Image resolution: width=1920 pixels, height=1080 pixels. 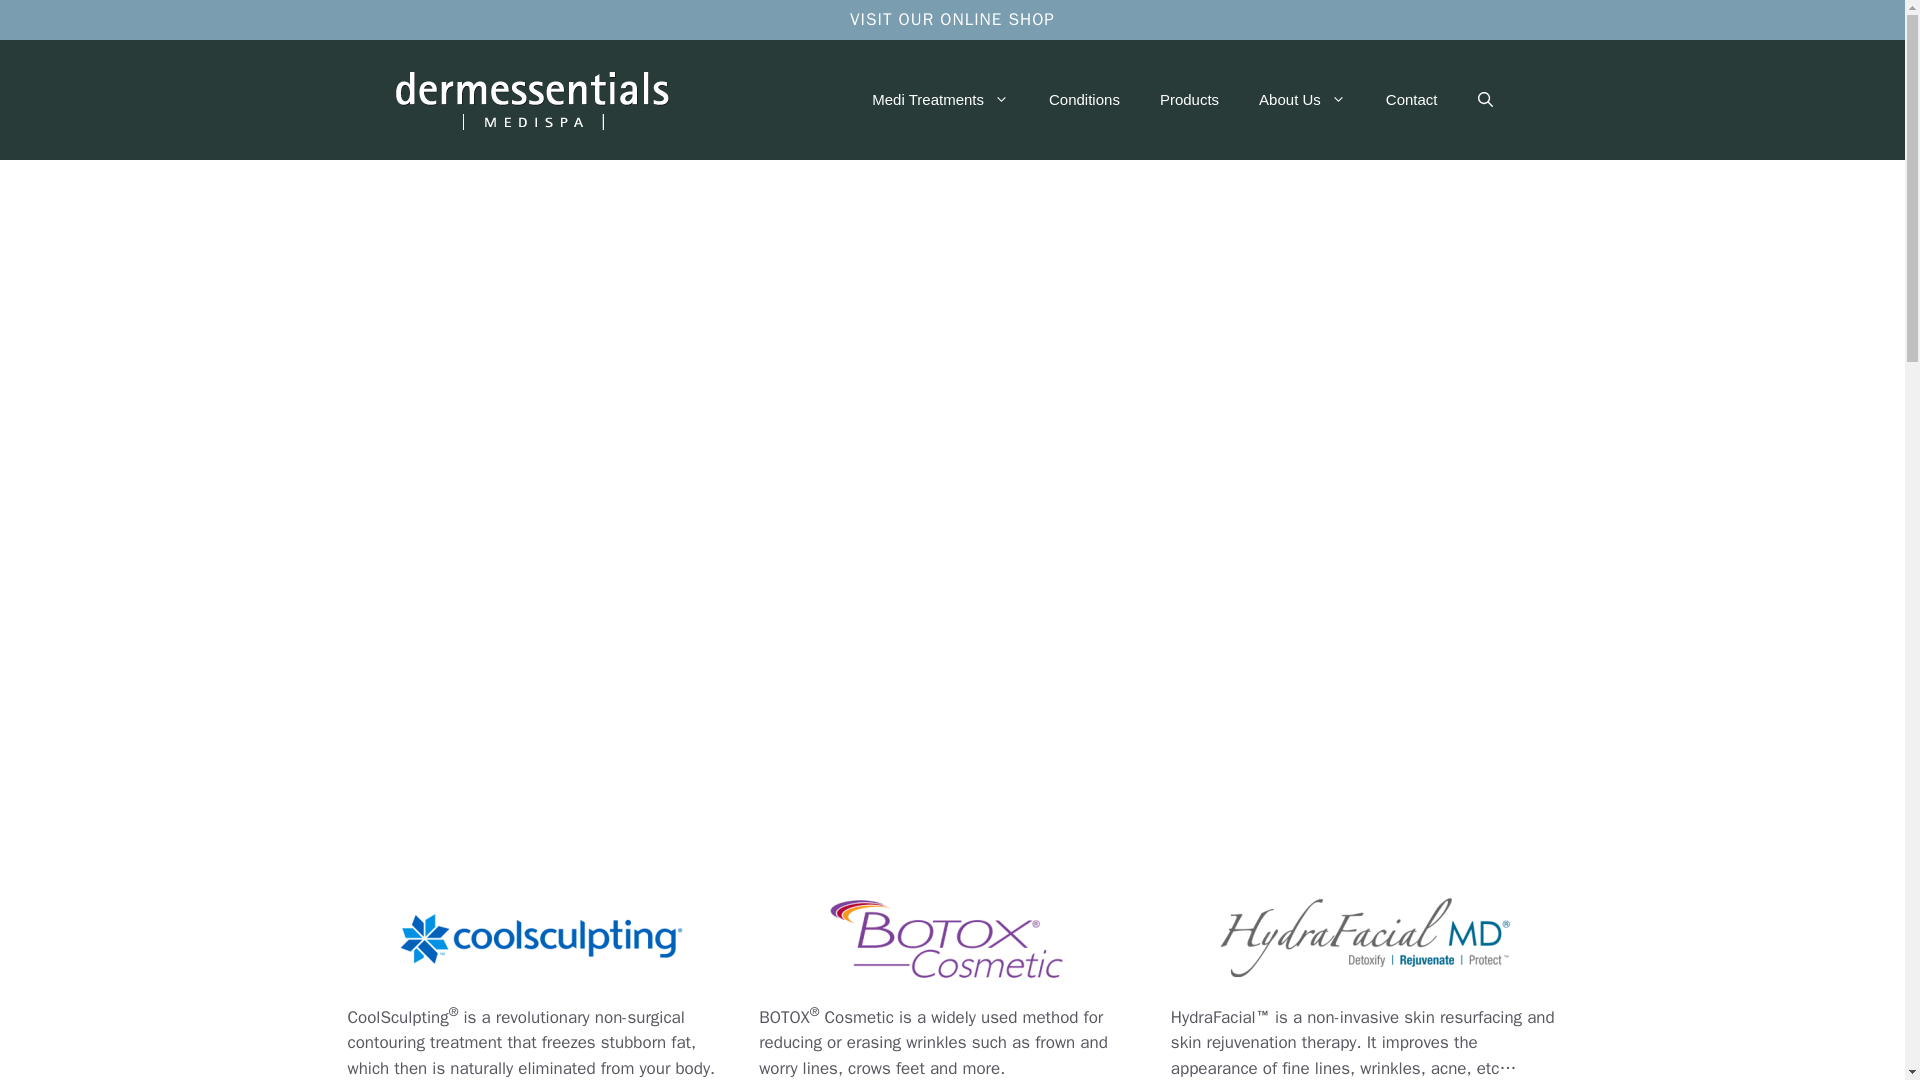 What do you see at coordinates (541, 938) in the screenshot?
I see `Coolsculpting - Freese your fat away` at bounding box center [541, 938].